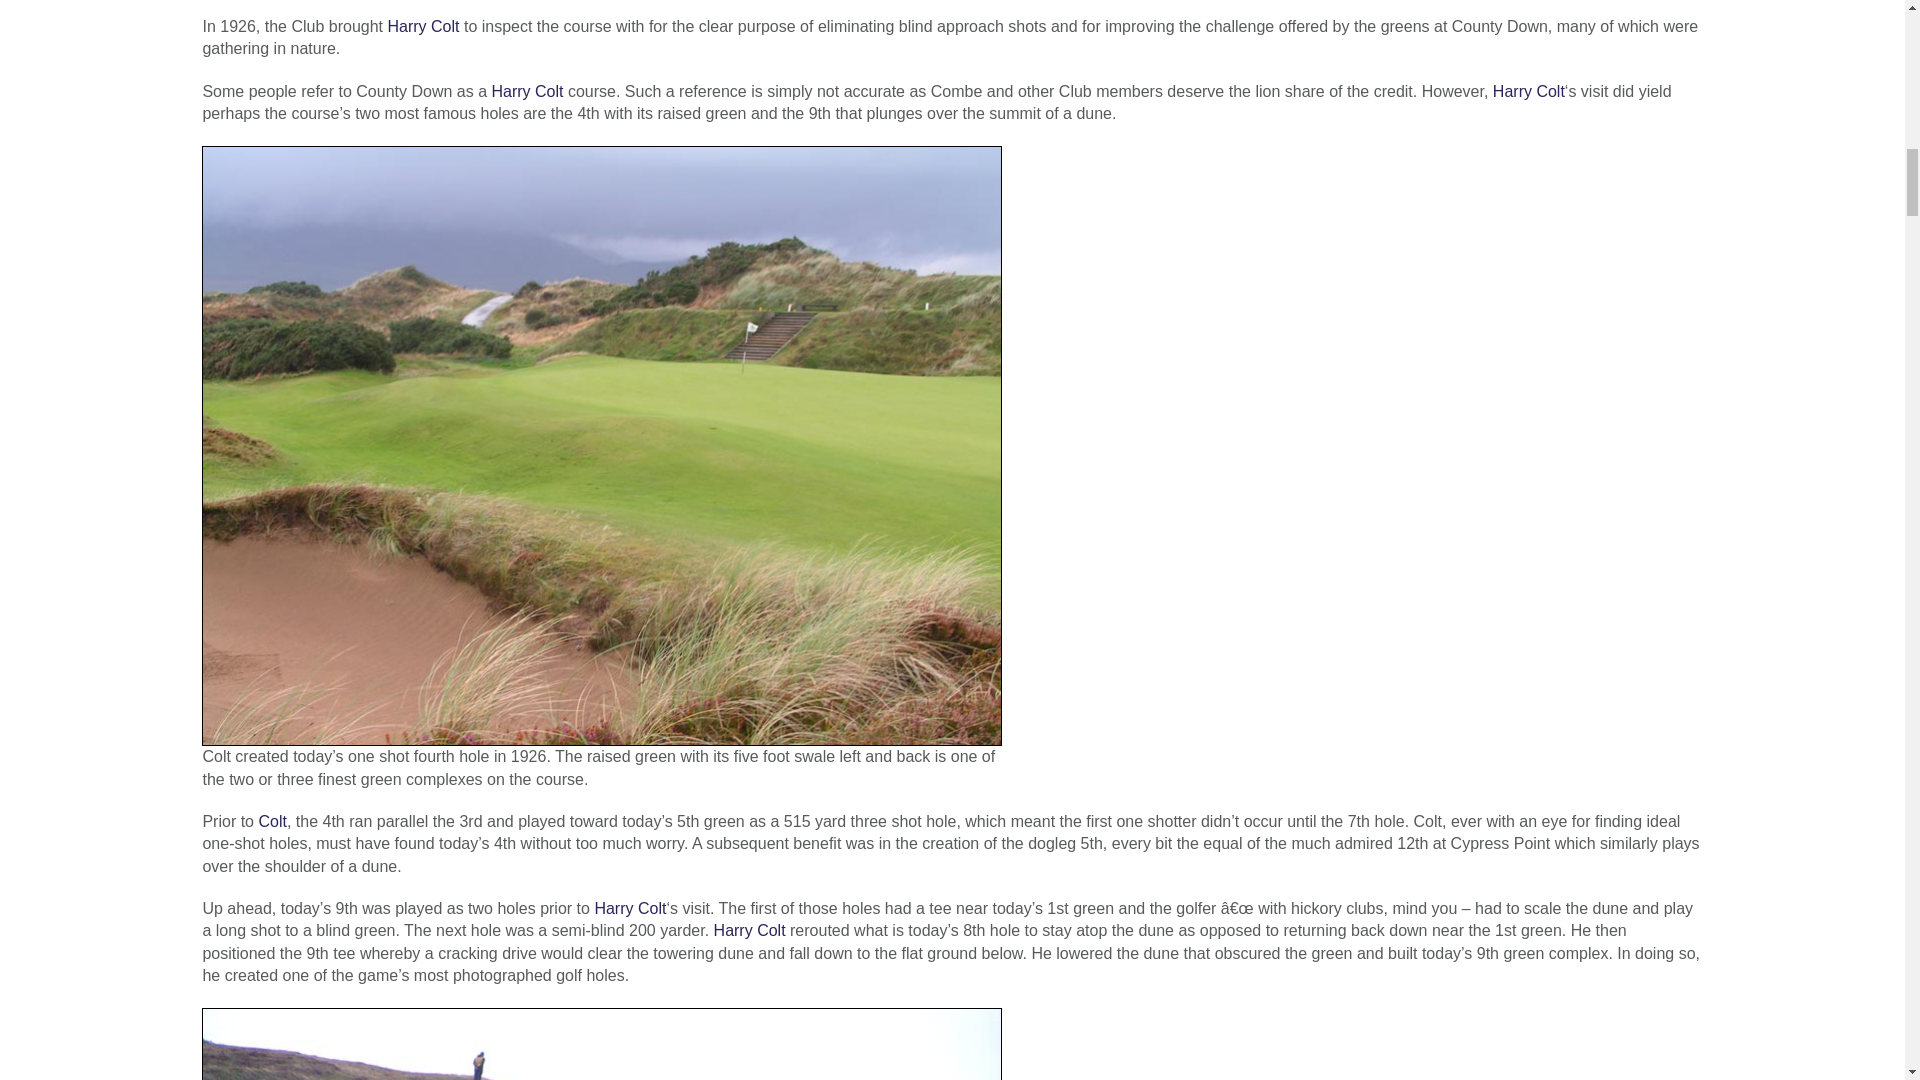 This screenshot has height=1080, width=1920. I want to click on Harry Colt Royal County Down, so click(272, 822).